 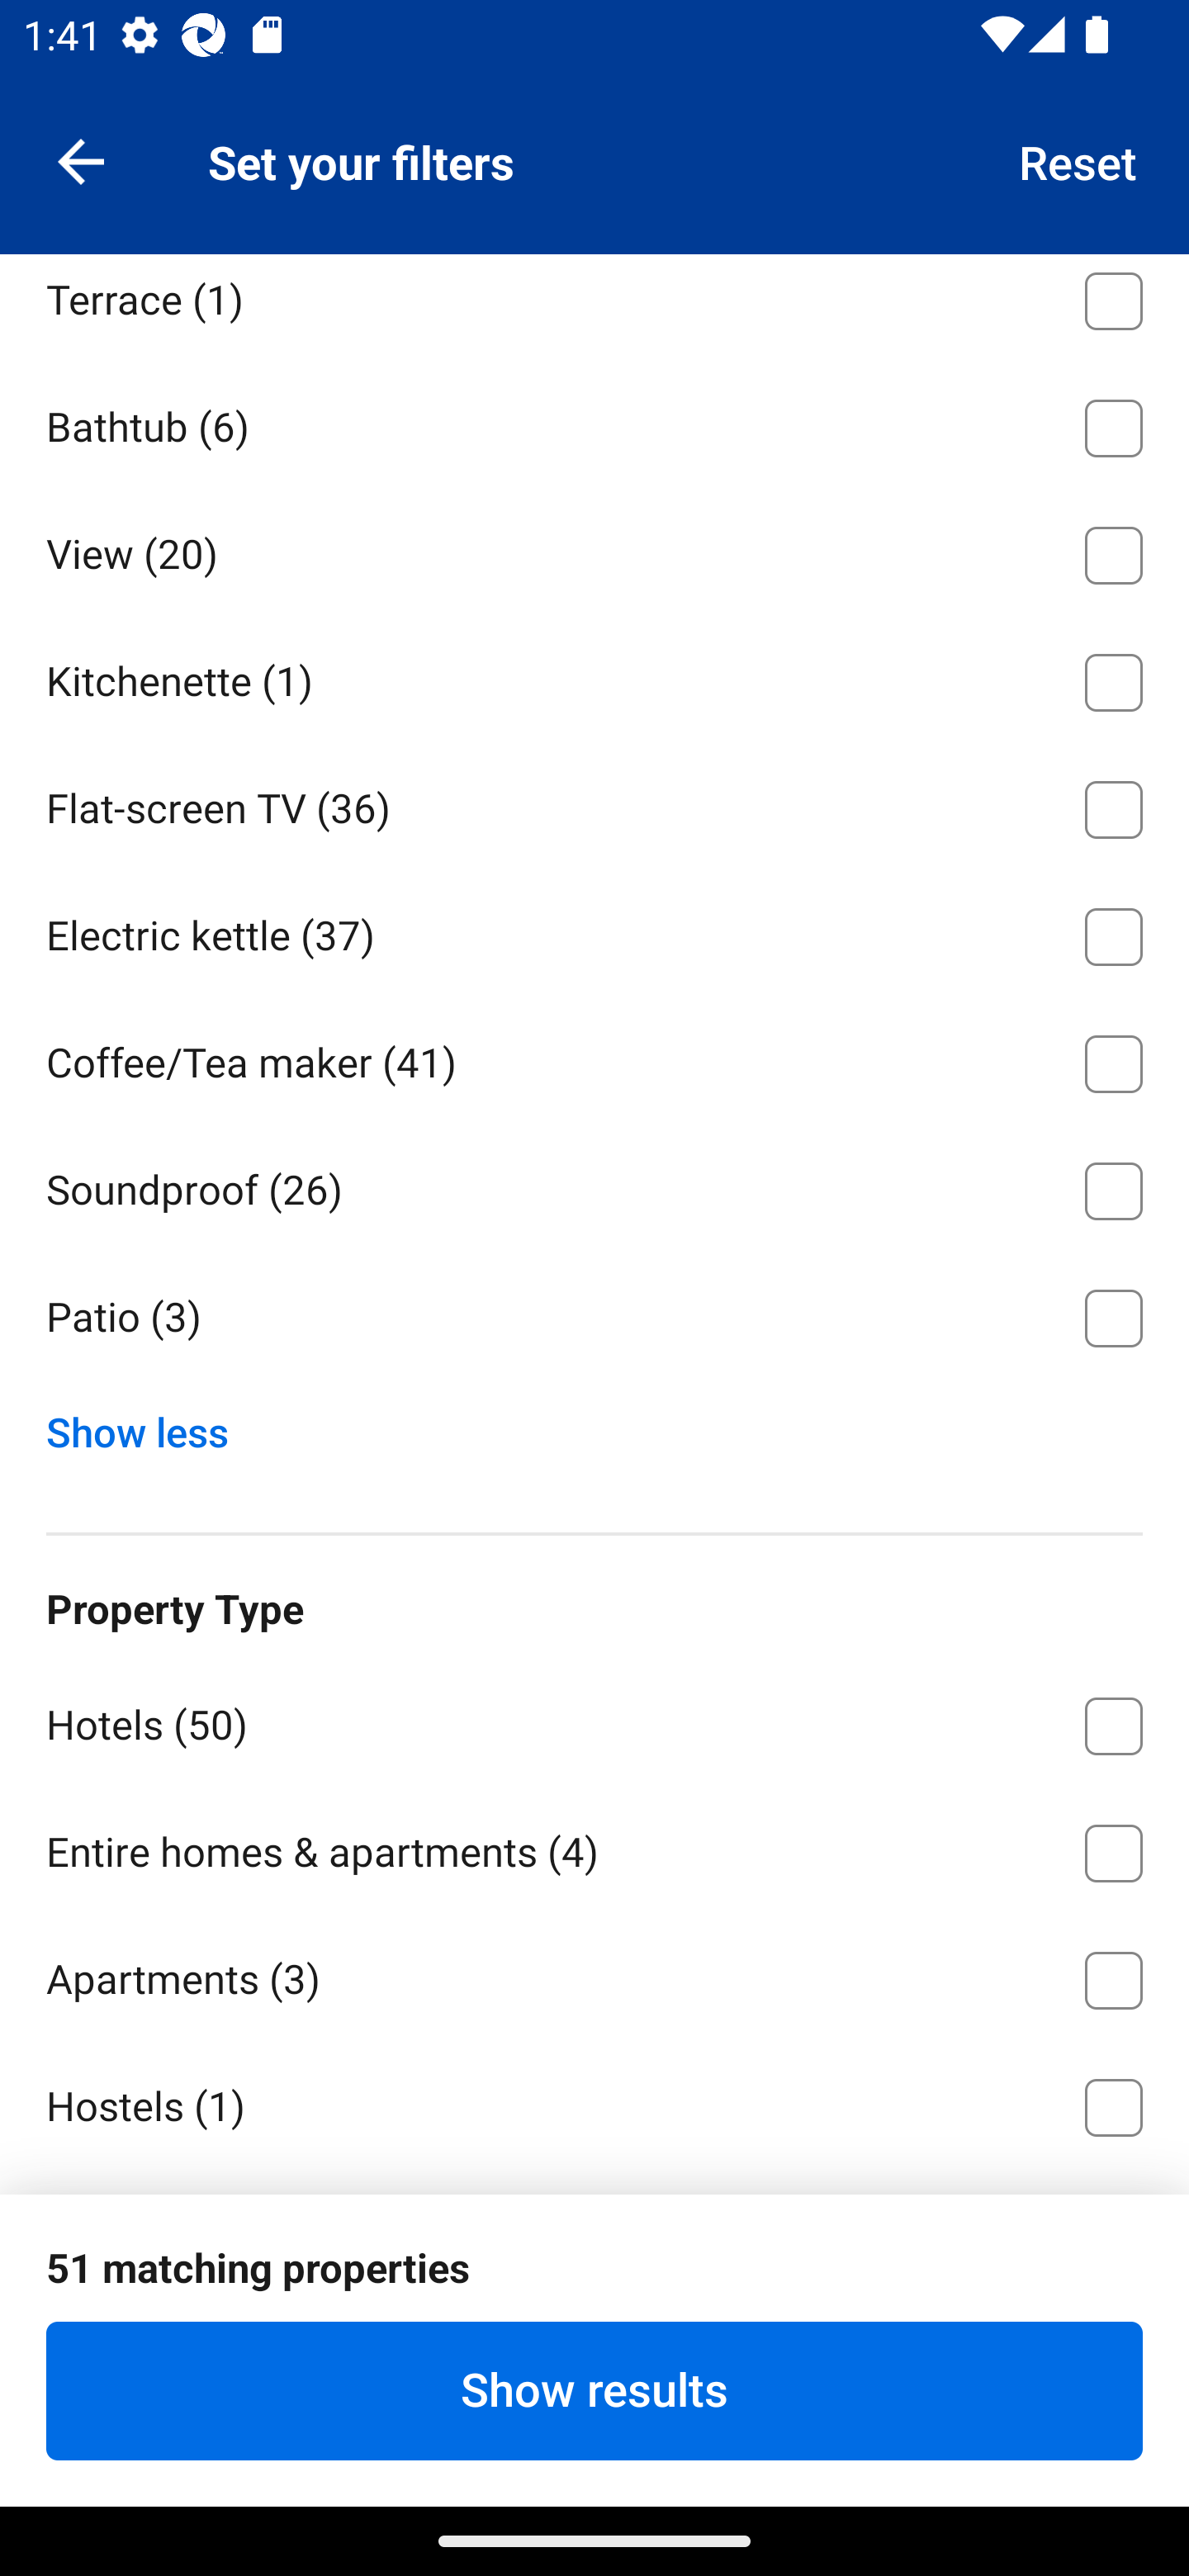 I want to click on Kitchenette ⁦(1), so click(x=594, y=677).